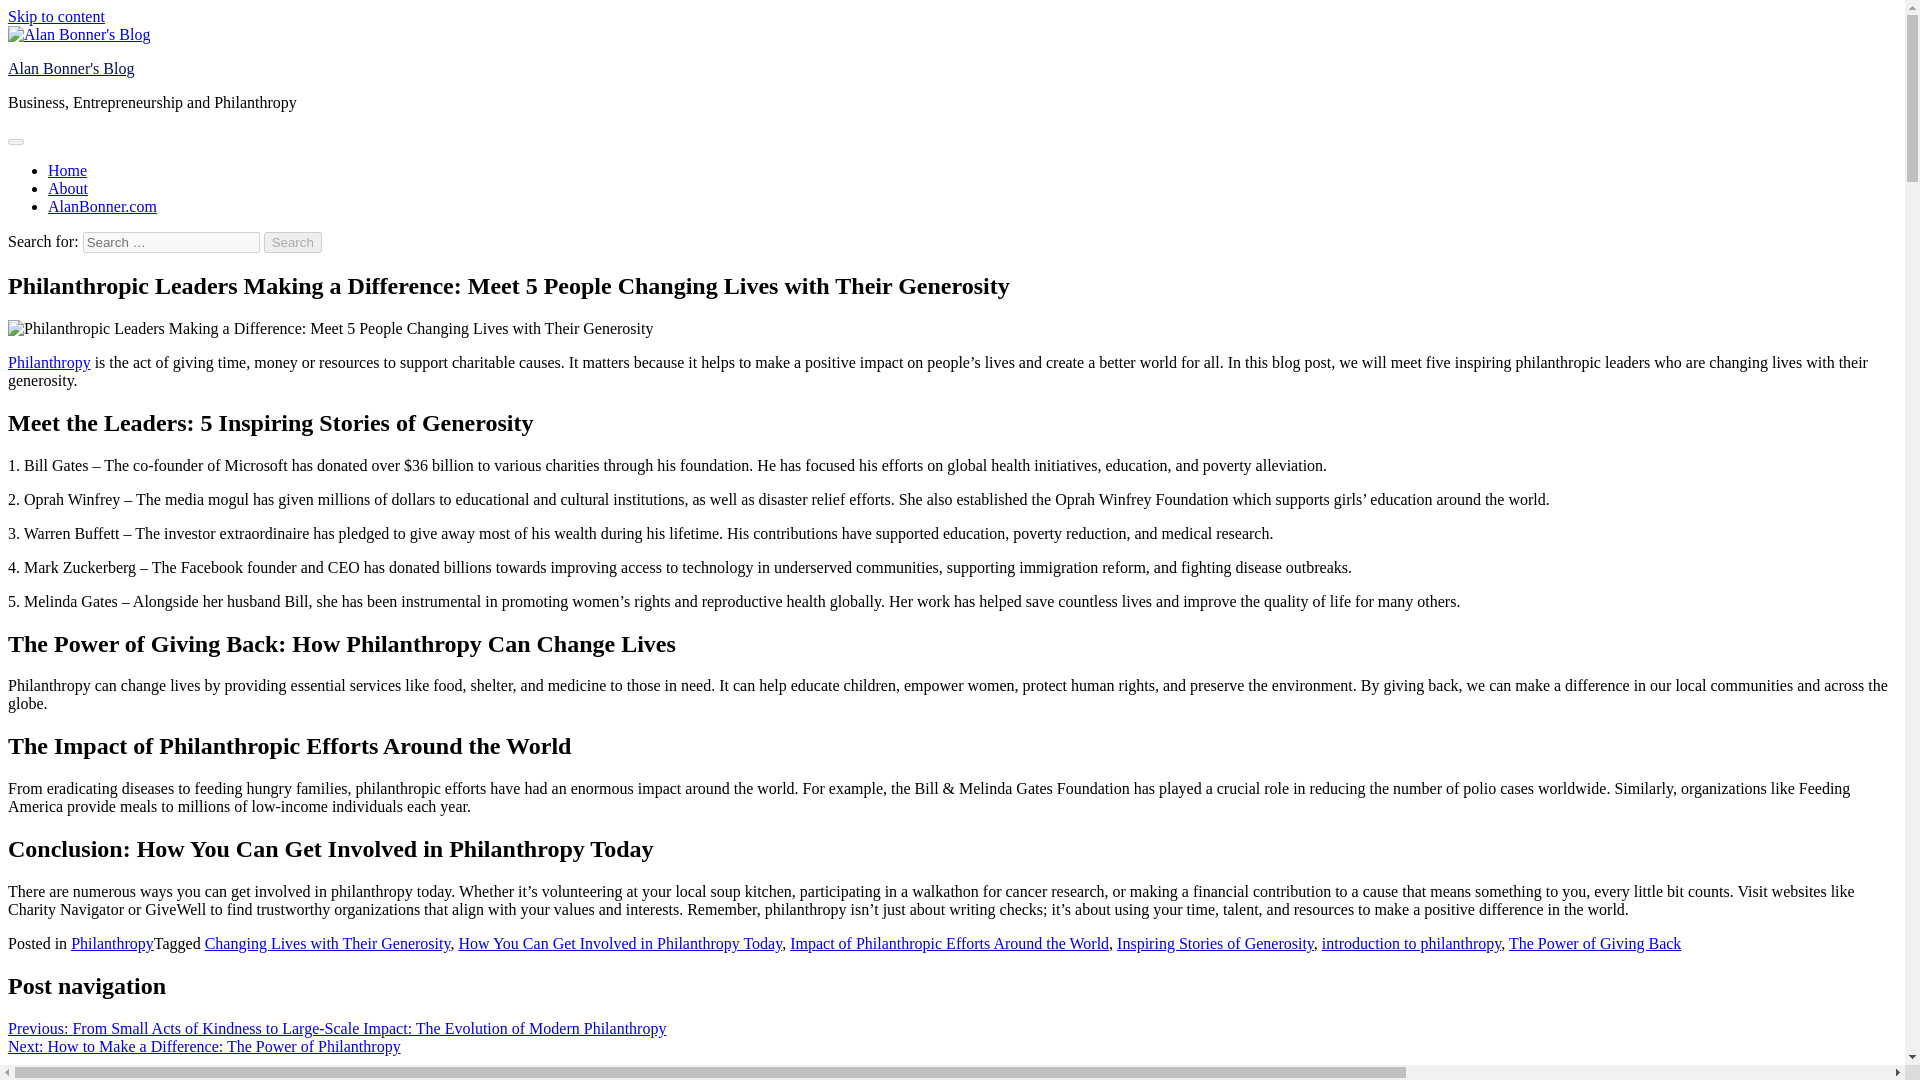 This screenshot has height=1080, width=1920. I want to click on introduction to philanthropy, so click(1412, 943).